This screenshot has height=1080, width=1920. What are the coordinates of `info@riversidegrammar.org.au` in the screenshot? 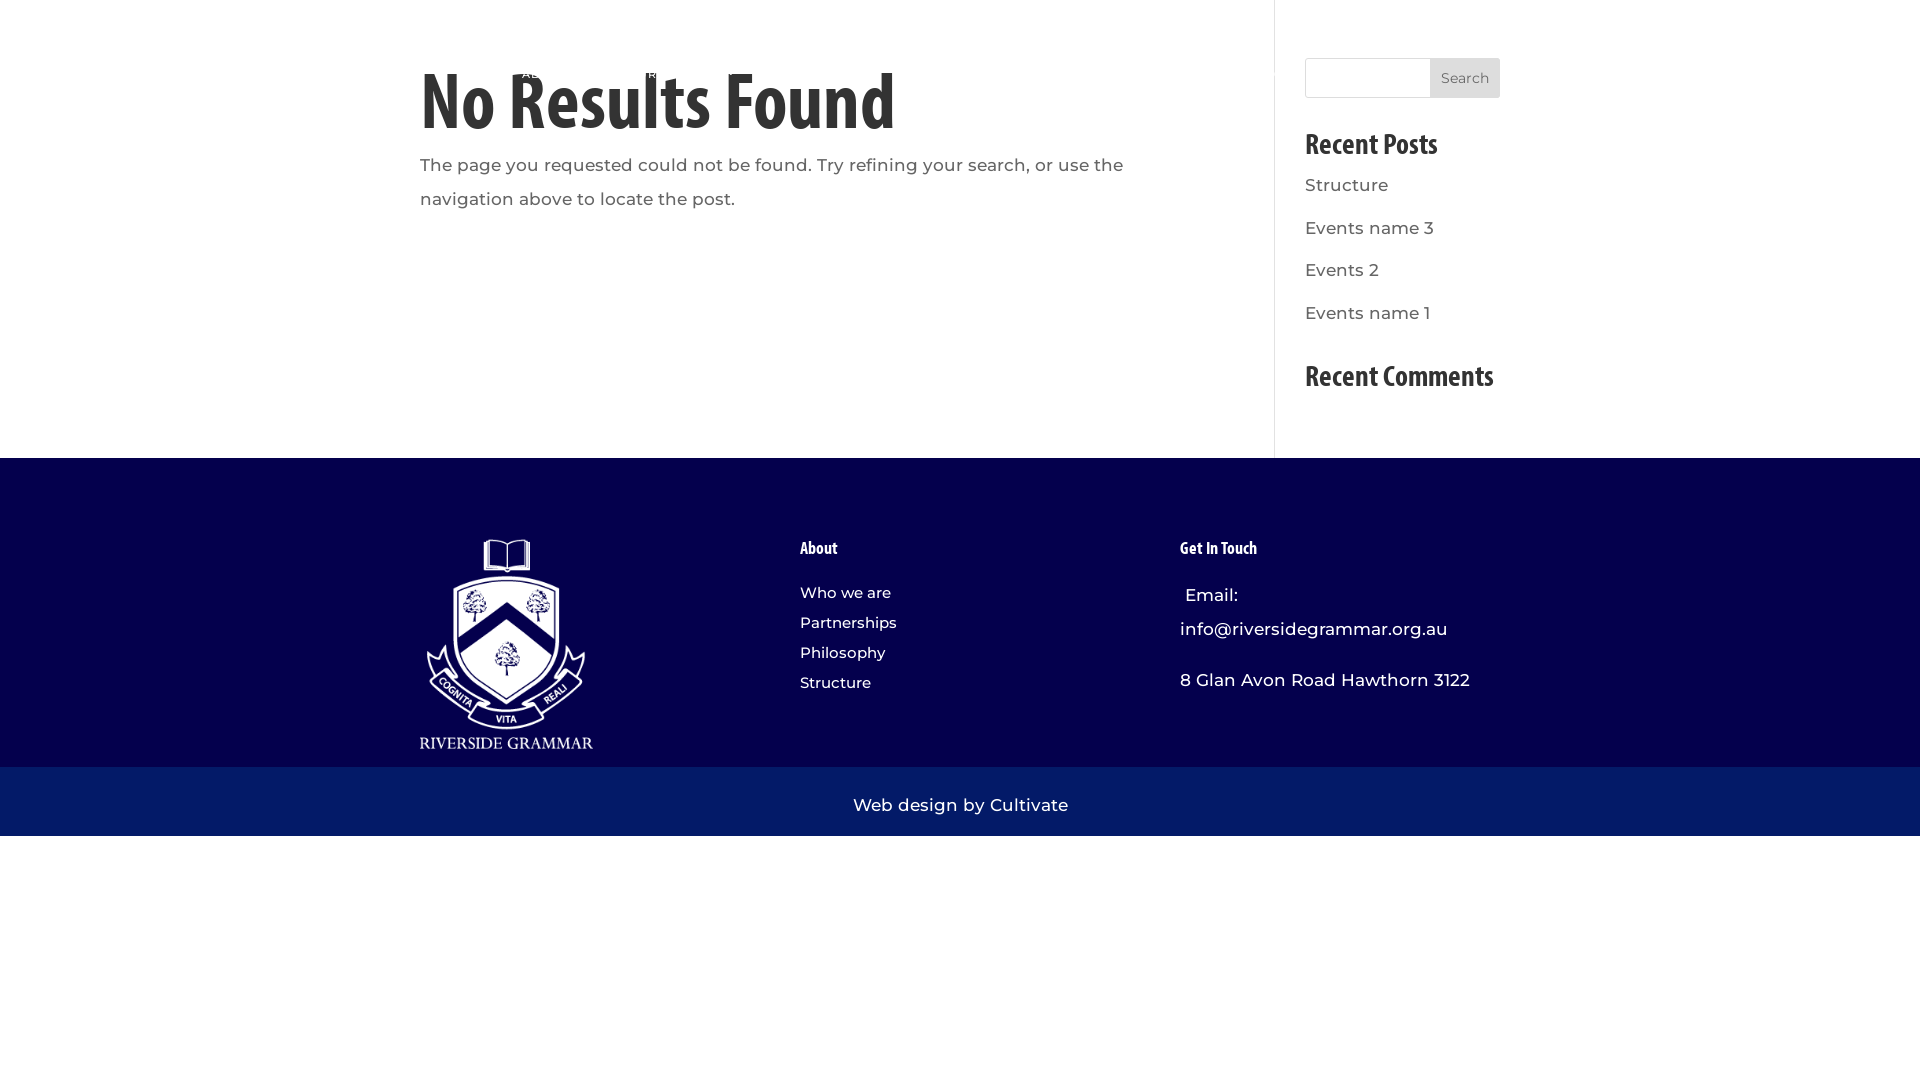 It's located at (1314, 628).